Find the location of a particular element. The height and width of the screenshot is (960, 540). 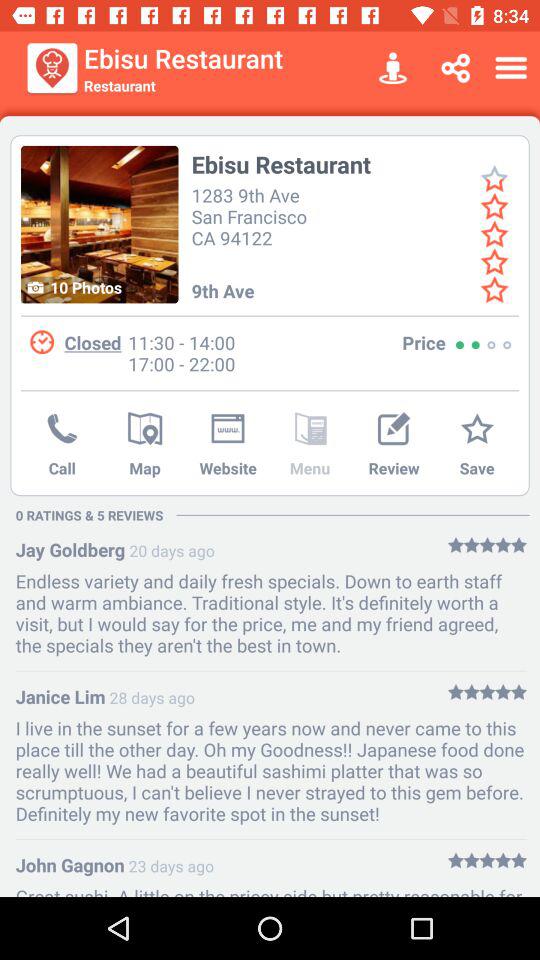

launch the item to the left of the ebisu restaurant item is located at coordinates (52, 68).